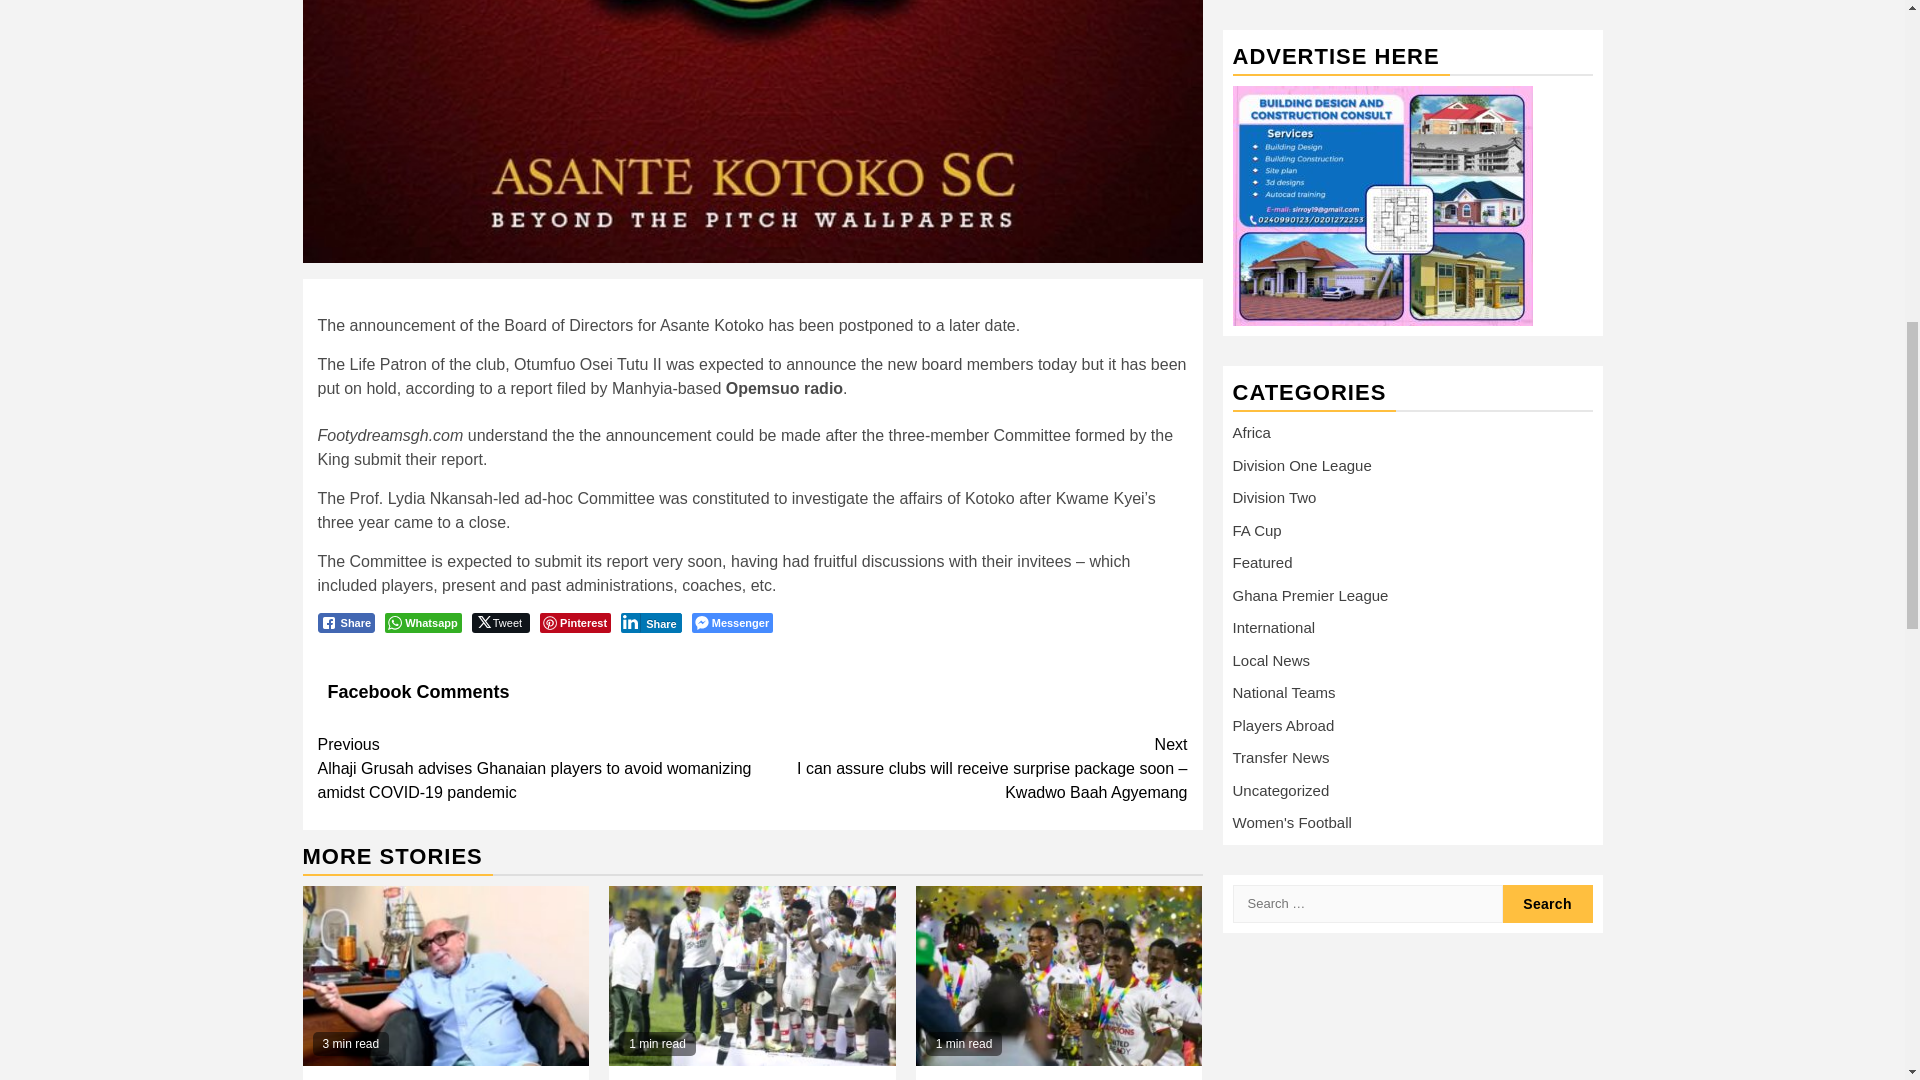 The height and width of the screenshot is (1080, 1920). Describe the element at coordinates (1546, 232) in the screenshot. I see `Search` at that location.